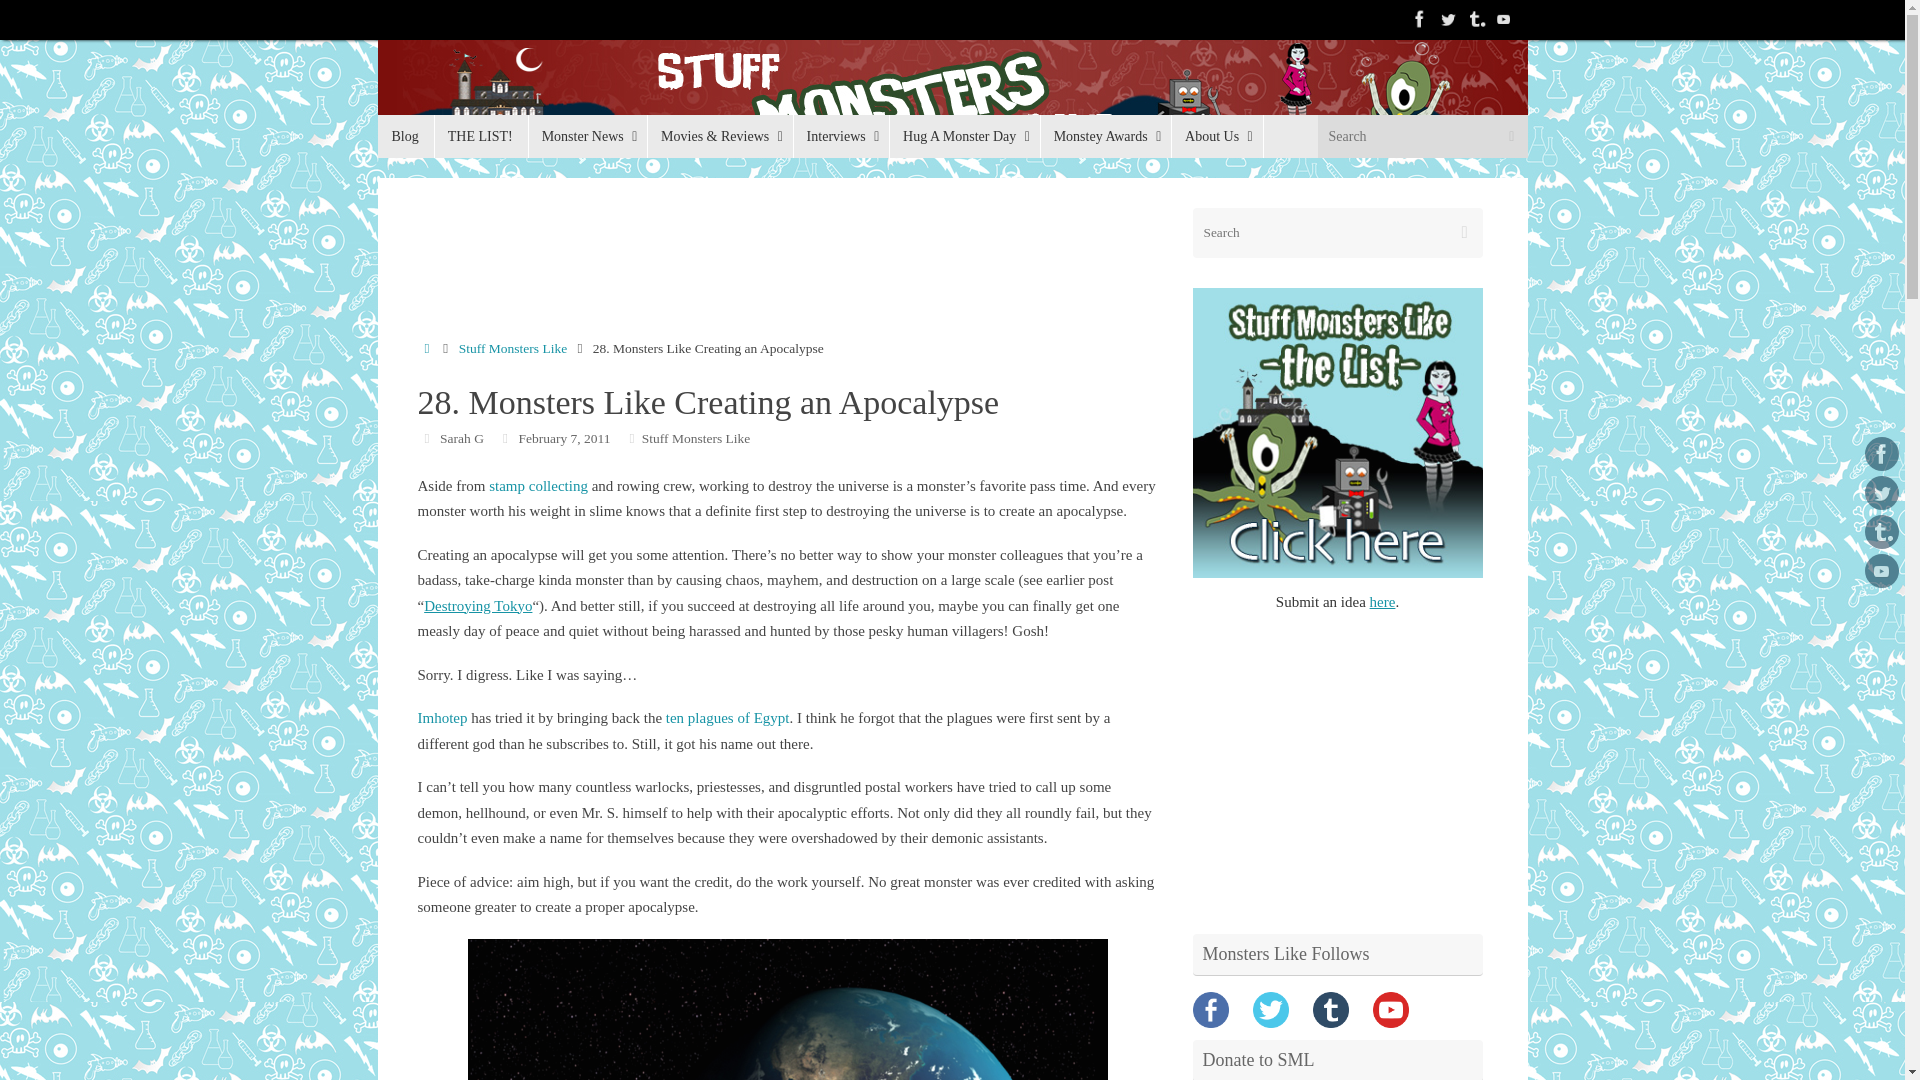  What do you see at coordinates (953, 99) in the screenshot?
I see `Stuff Monsters Like` at bounding box center [953, 99].